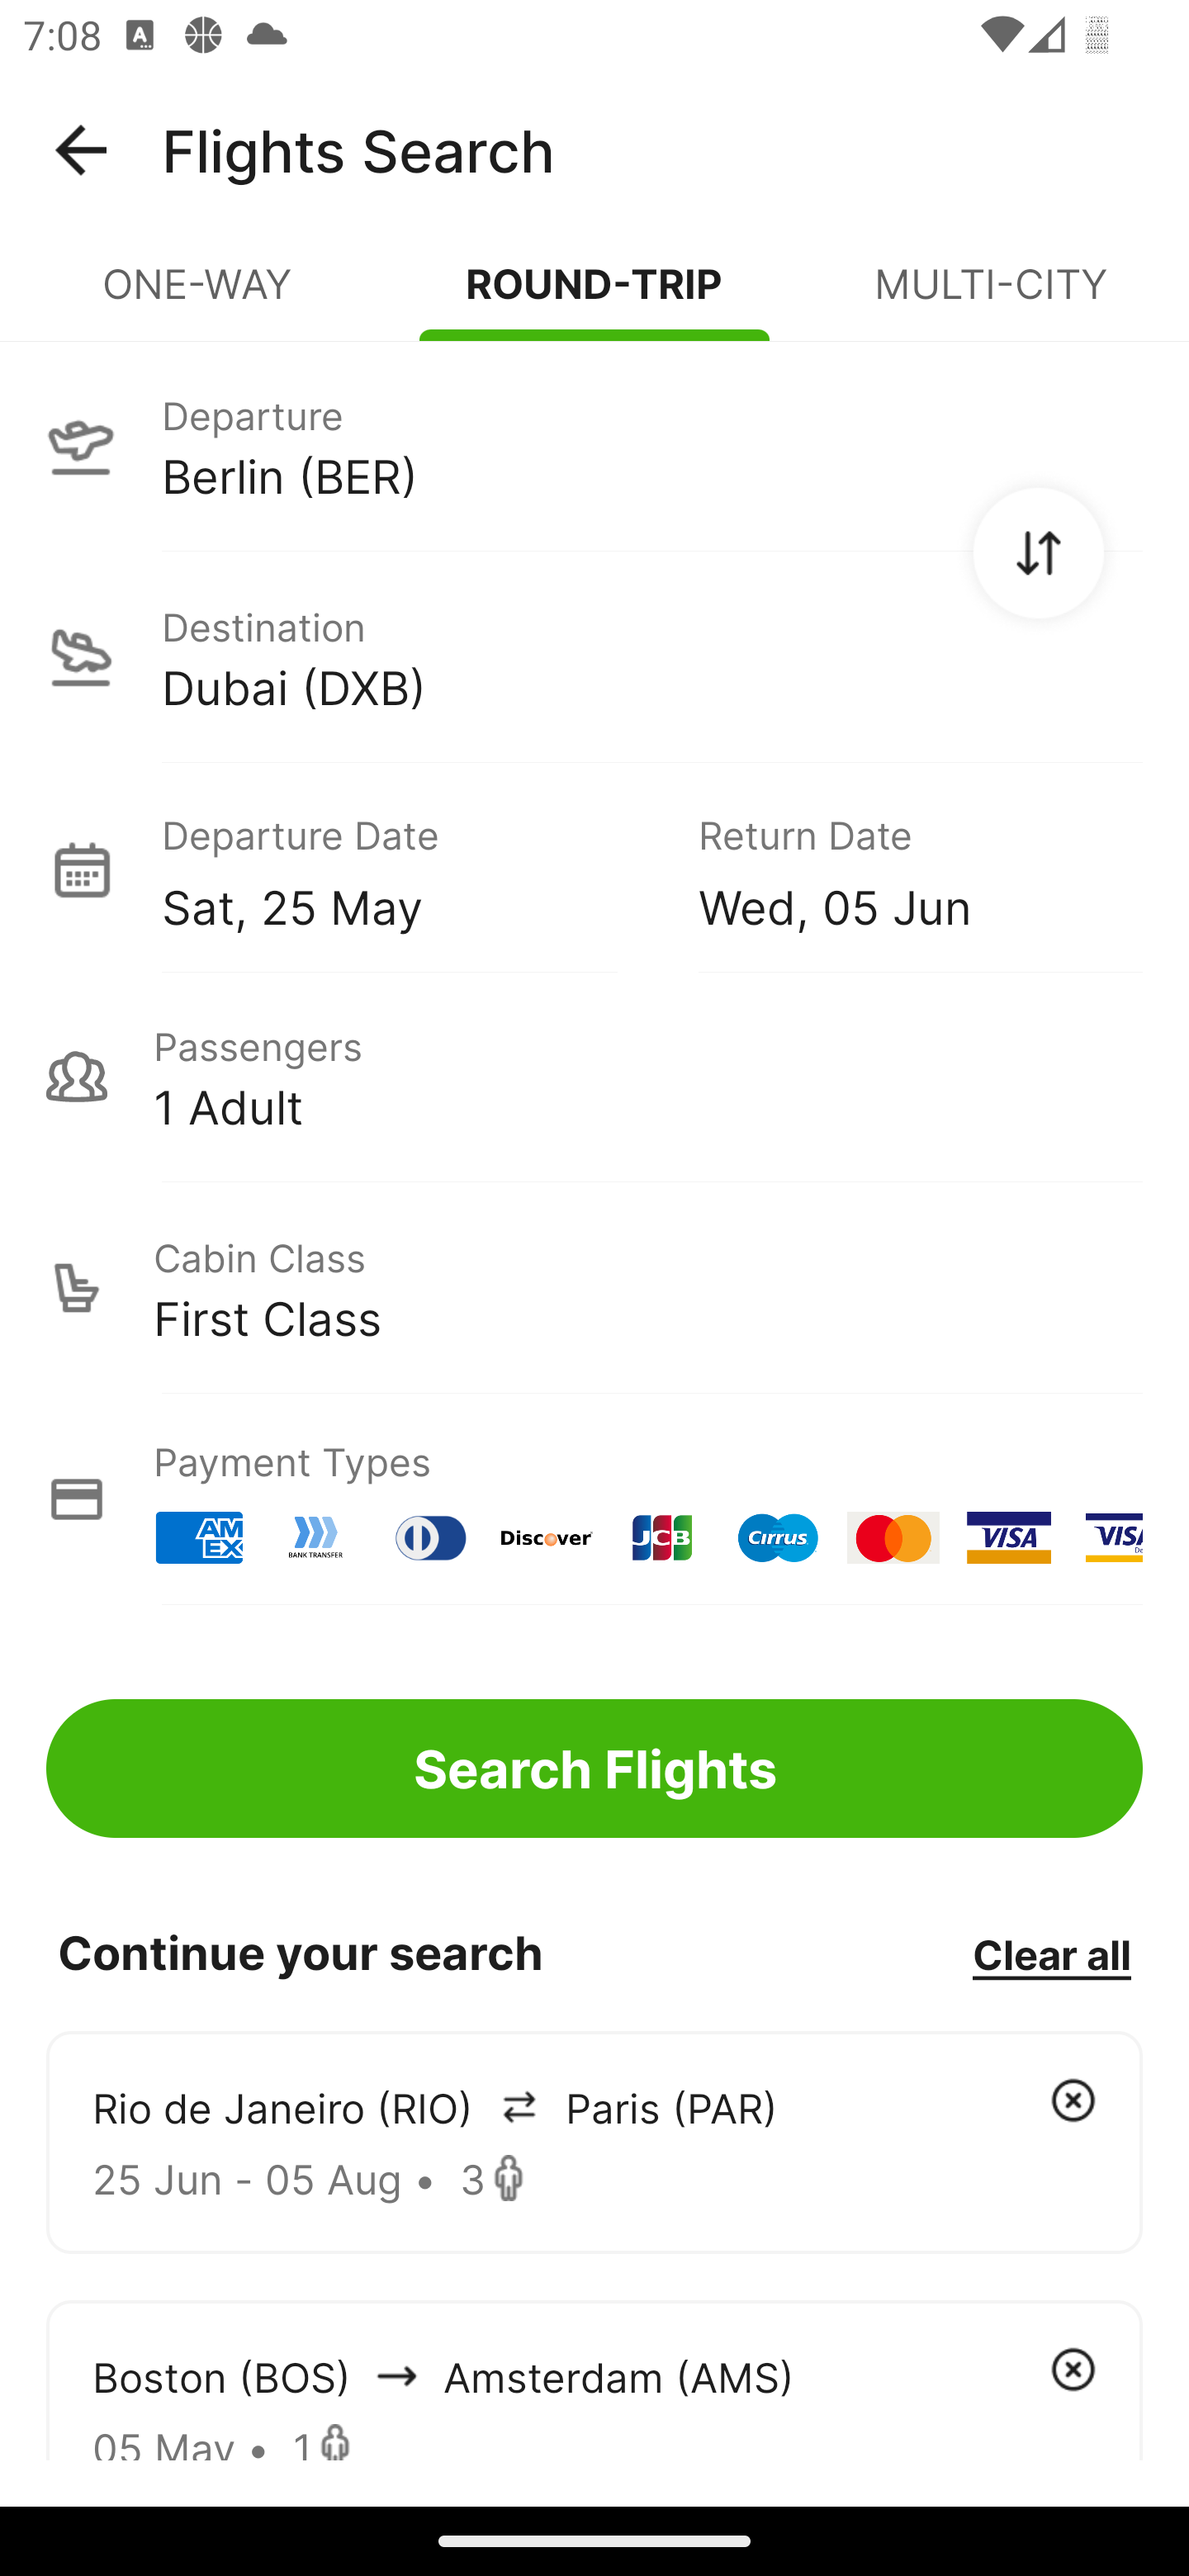 The width and height of the screenshot is (1189, 2576). Describe the element at coordinates (594, 1769) in the screenshot. I see `Search Flights` at that location.